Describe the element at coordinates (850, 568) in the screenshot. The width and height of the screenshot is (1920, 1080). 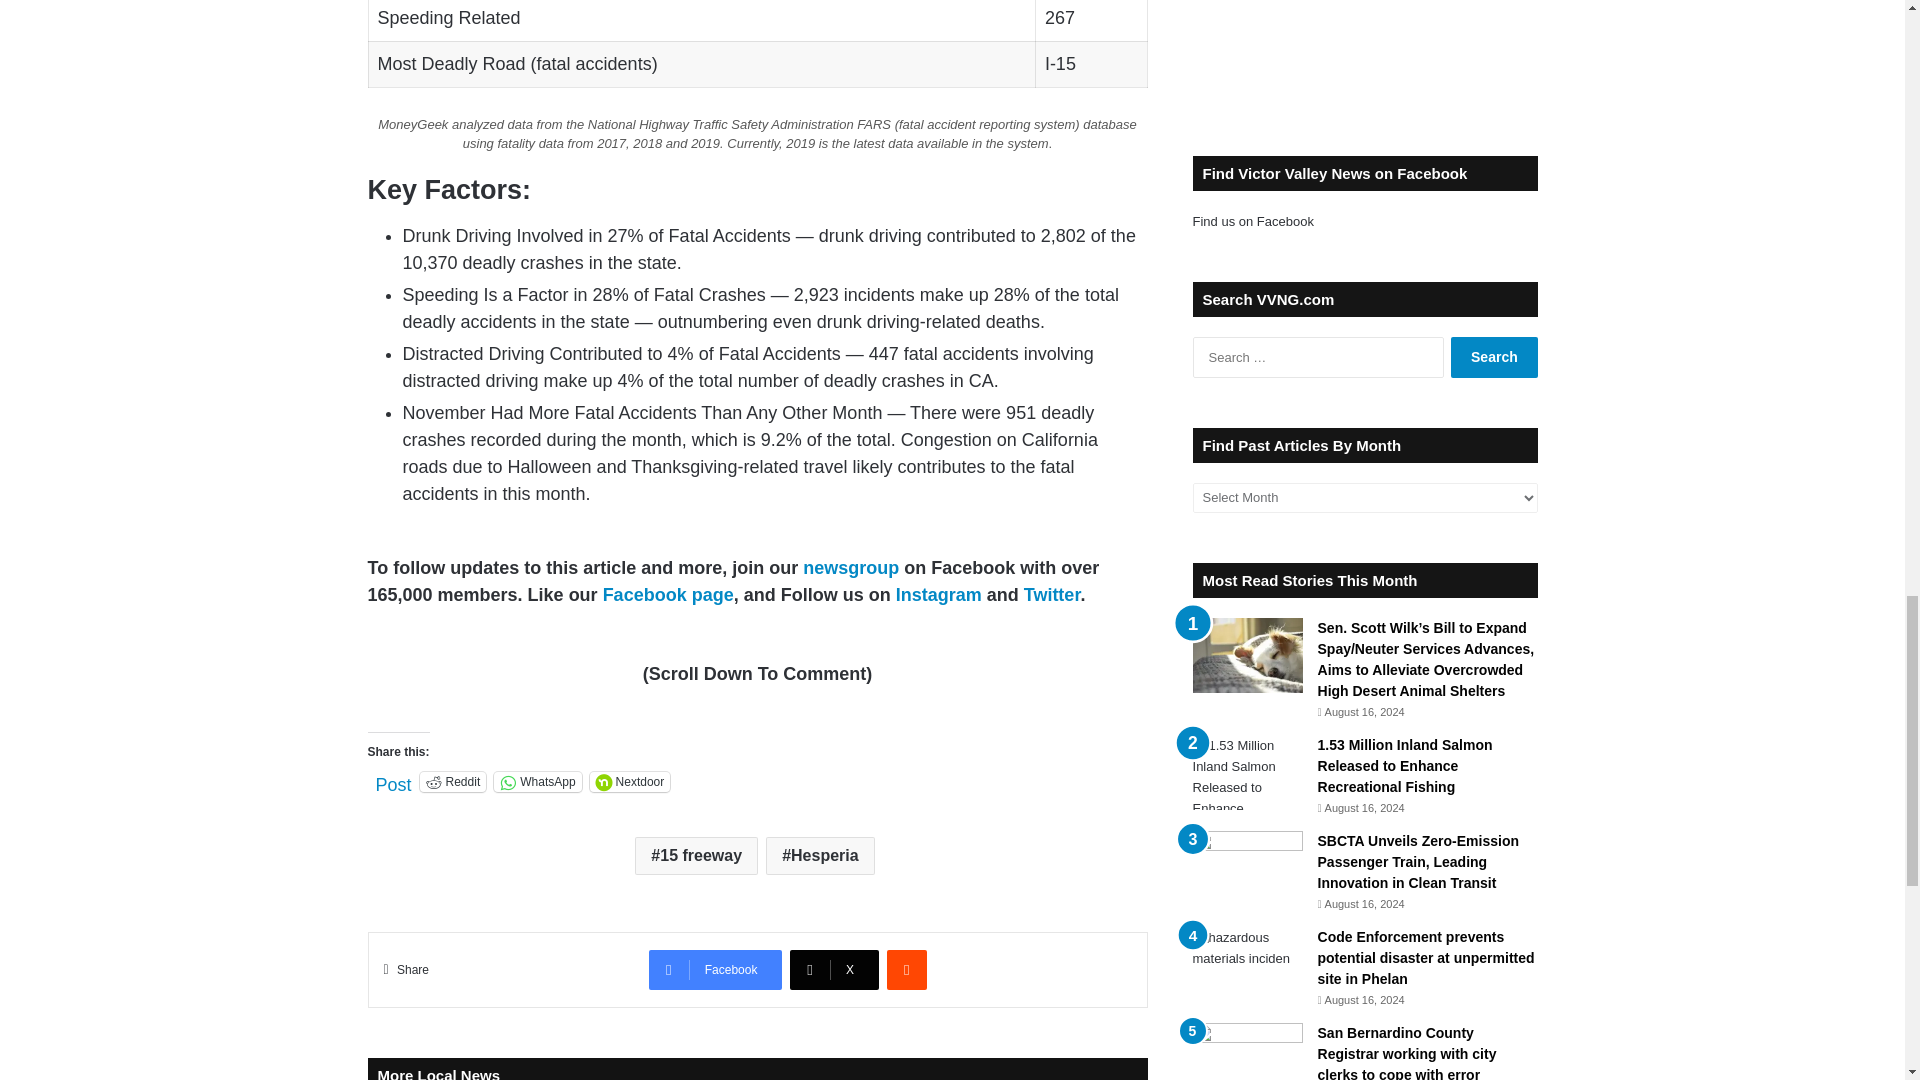
I see `newsgroup` at that location.